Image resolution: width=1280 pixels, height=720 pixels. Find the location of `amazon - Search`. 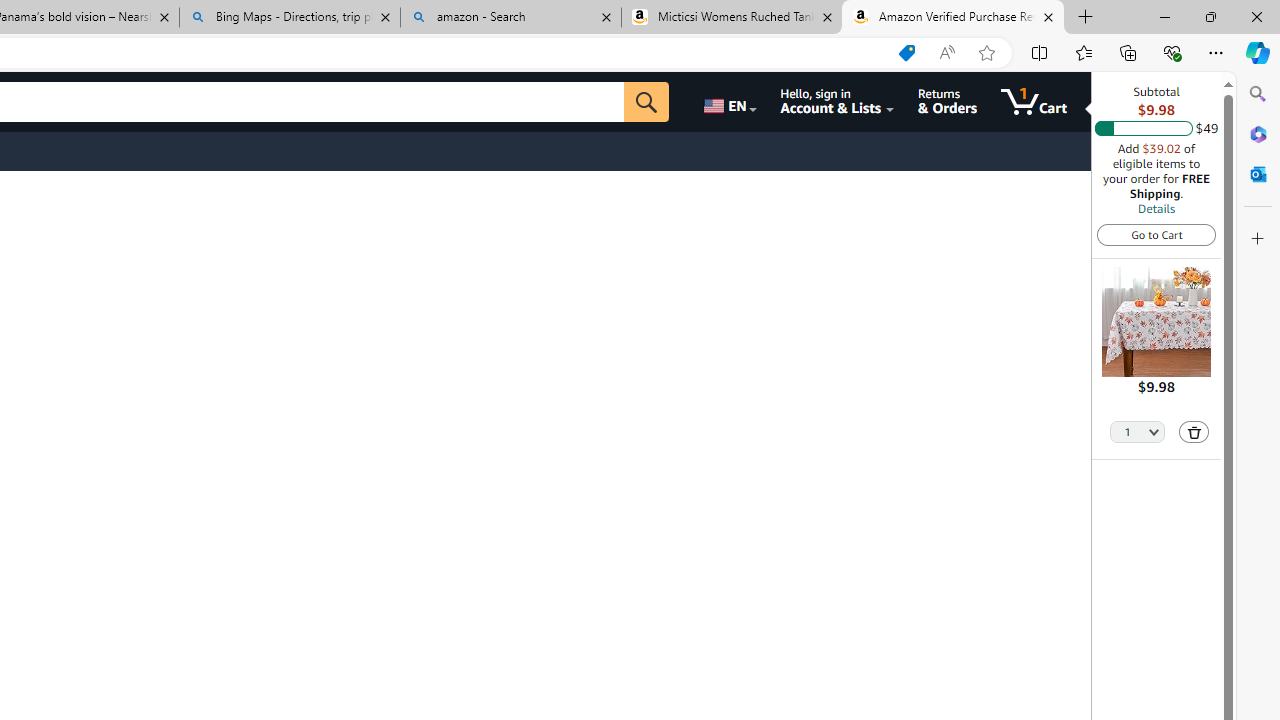

amazon - Search is located at coordinates (510, 18).